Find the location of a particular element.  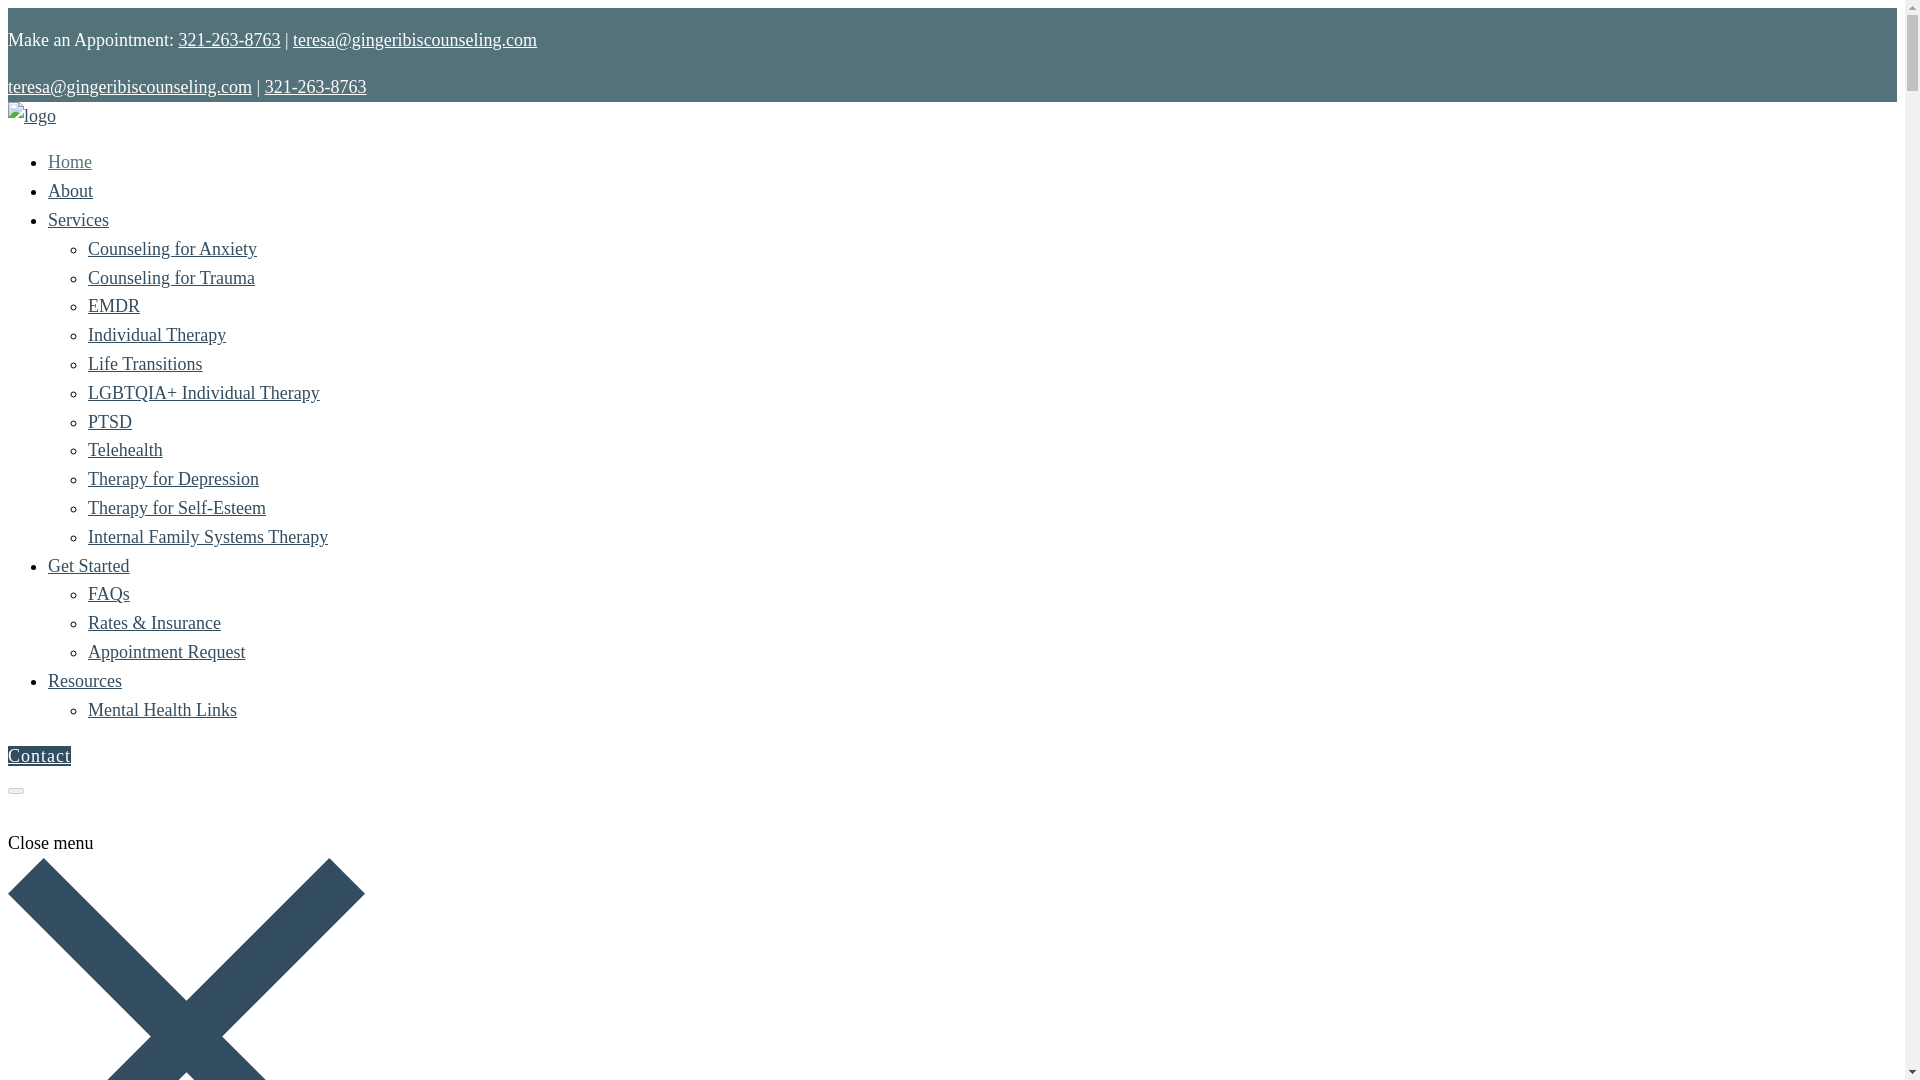

Resources is located at coordinates (85, 680).